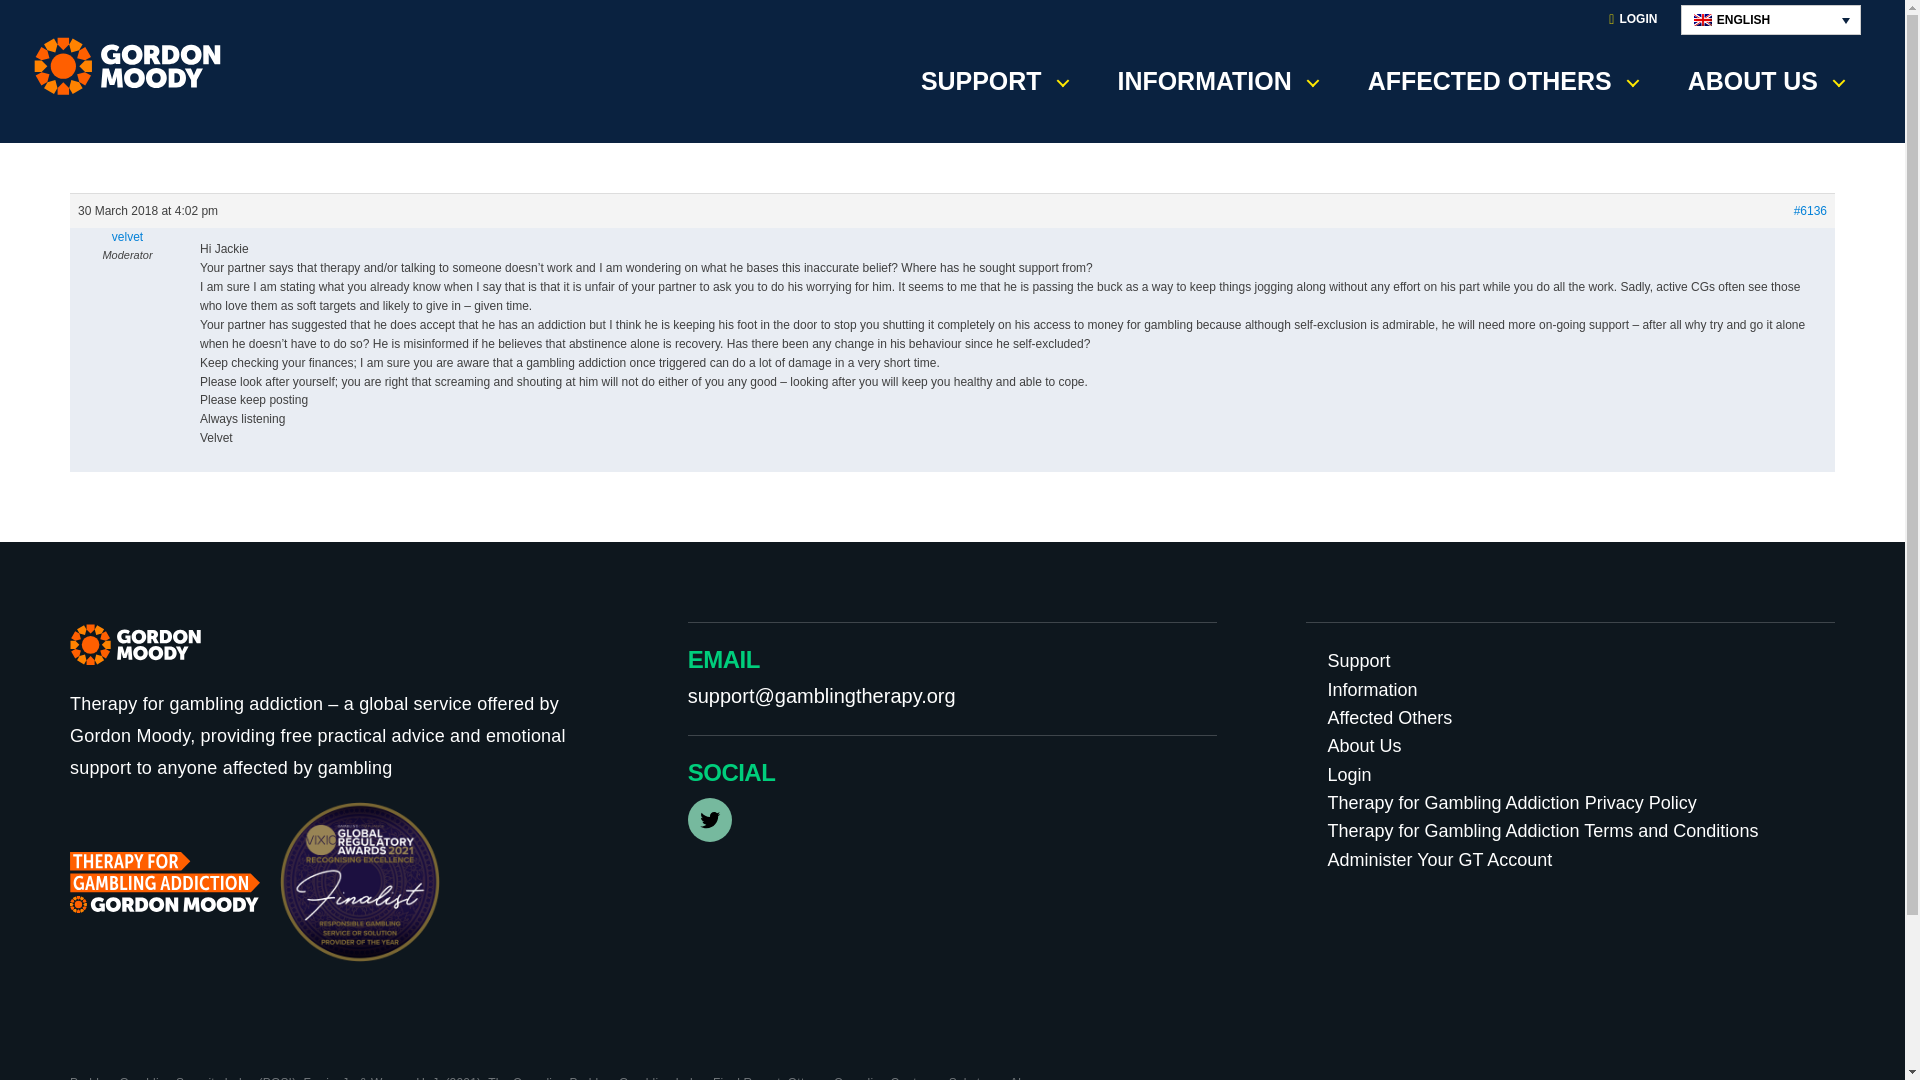 The height and width of the screenshot is (1080, 1920). What do you see at coordinates (126, 236) in the screenshot?
I see `View velvet's profile` at bounding box center [126, 236].